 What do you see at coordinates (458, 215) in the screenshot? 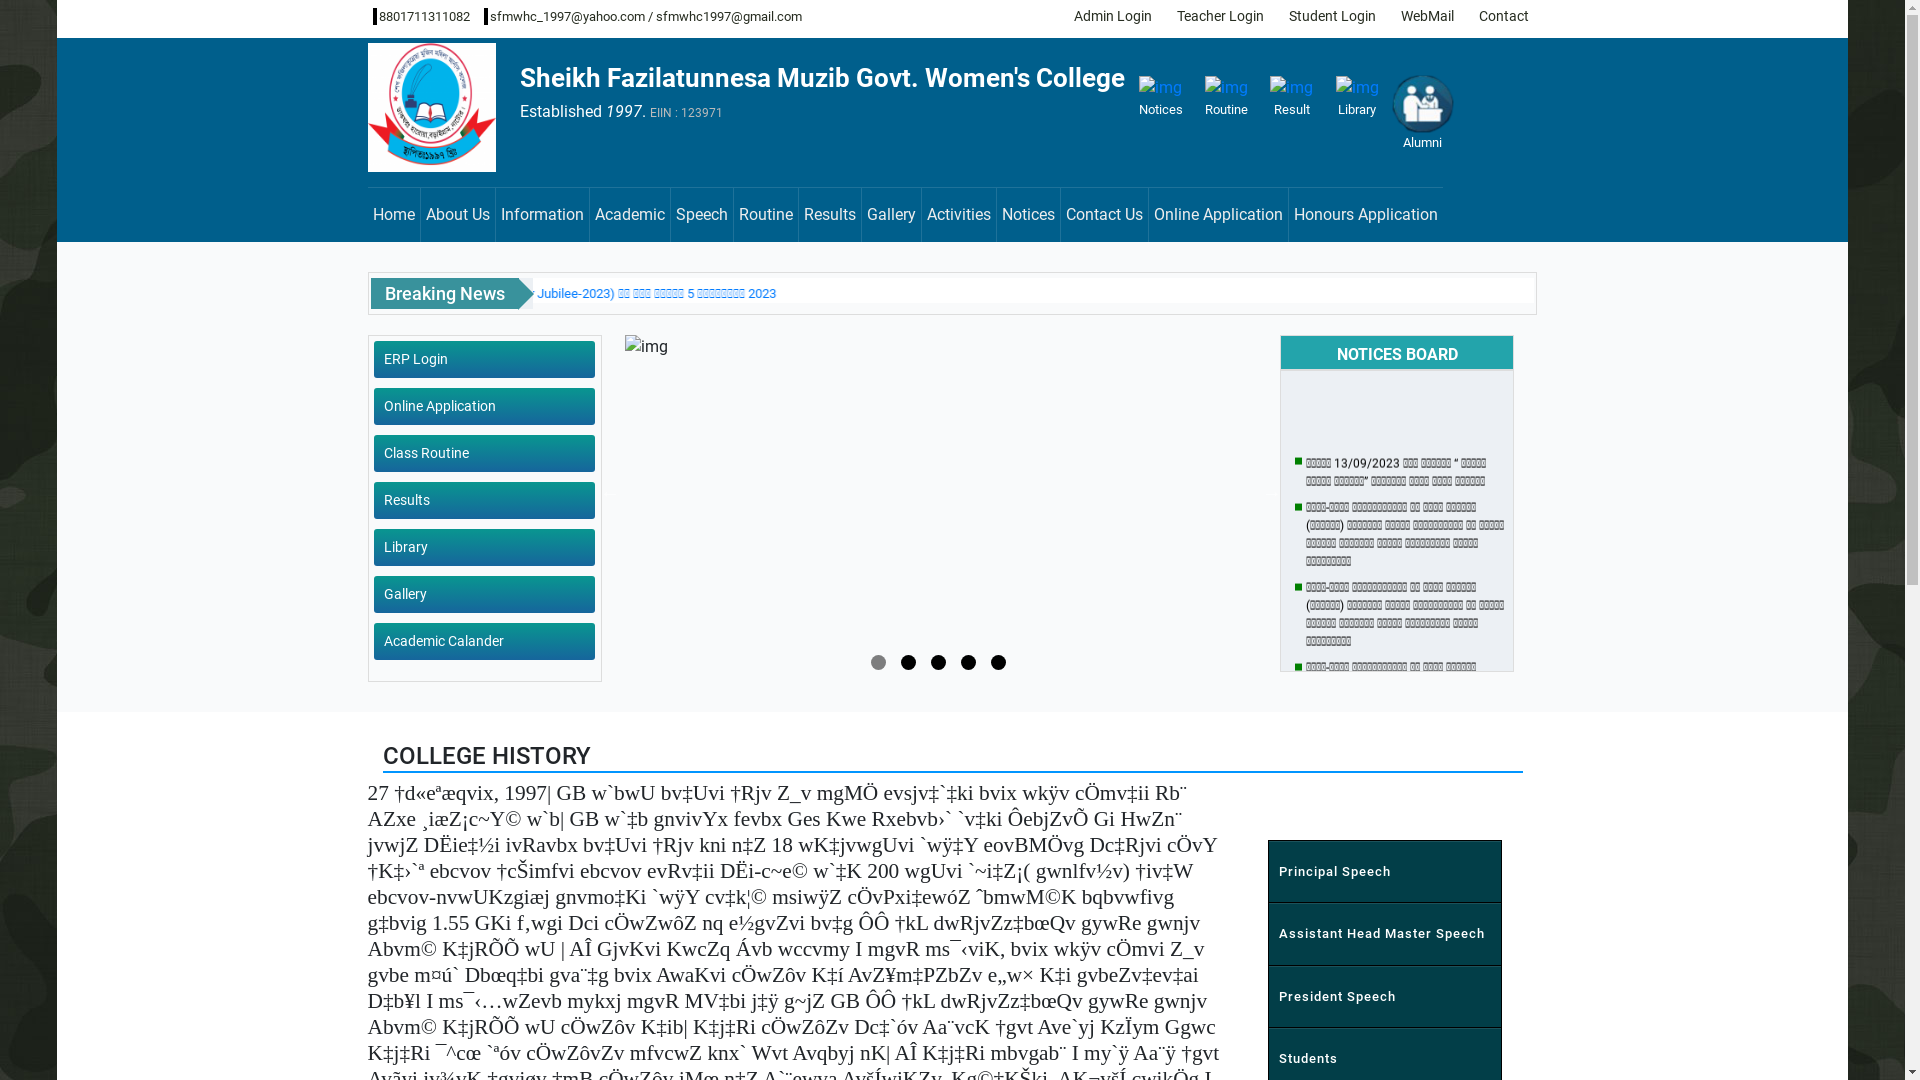
I see `About Us` at bounding box center [458, 215].